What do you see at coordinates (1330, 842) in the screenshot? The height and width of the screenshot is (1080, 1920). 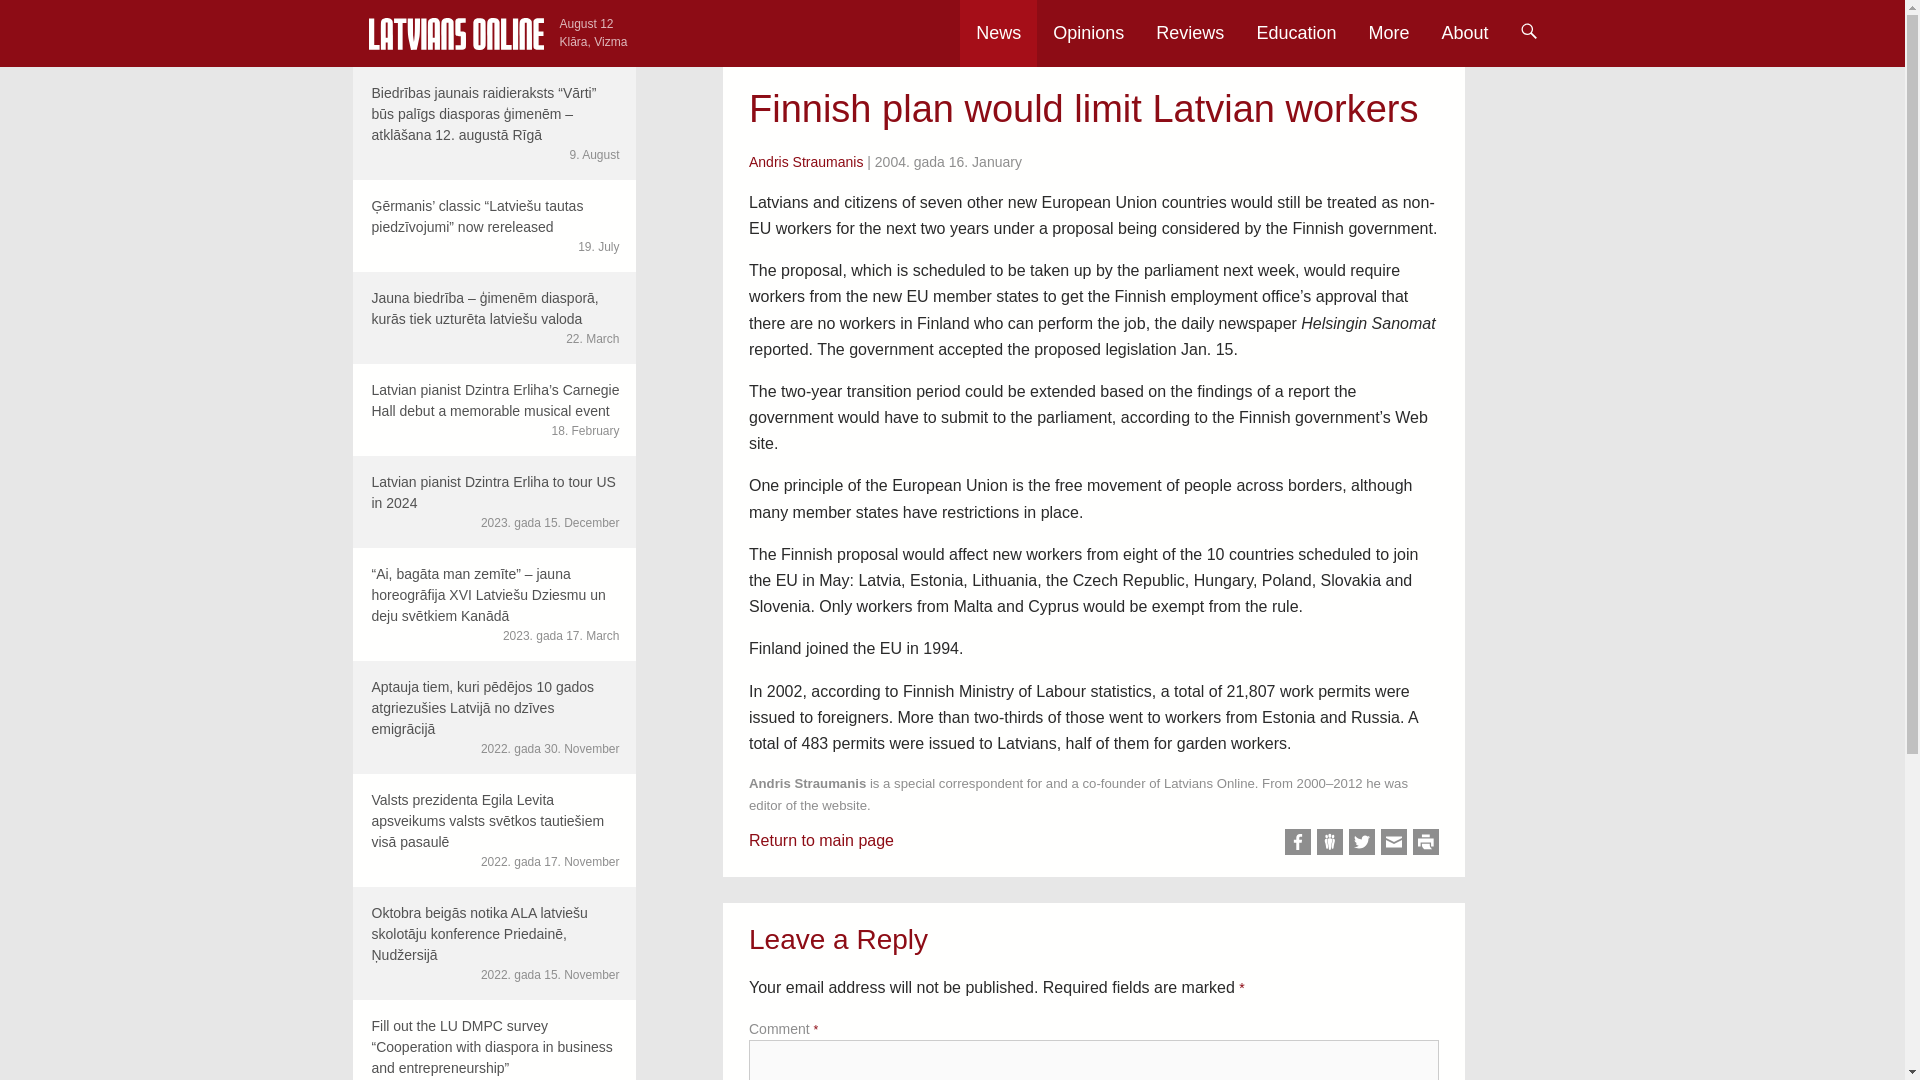 I see `Share on Draugiem.lv` at bounding box center [1330, 842].